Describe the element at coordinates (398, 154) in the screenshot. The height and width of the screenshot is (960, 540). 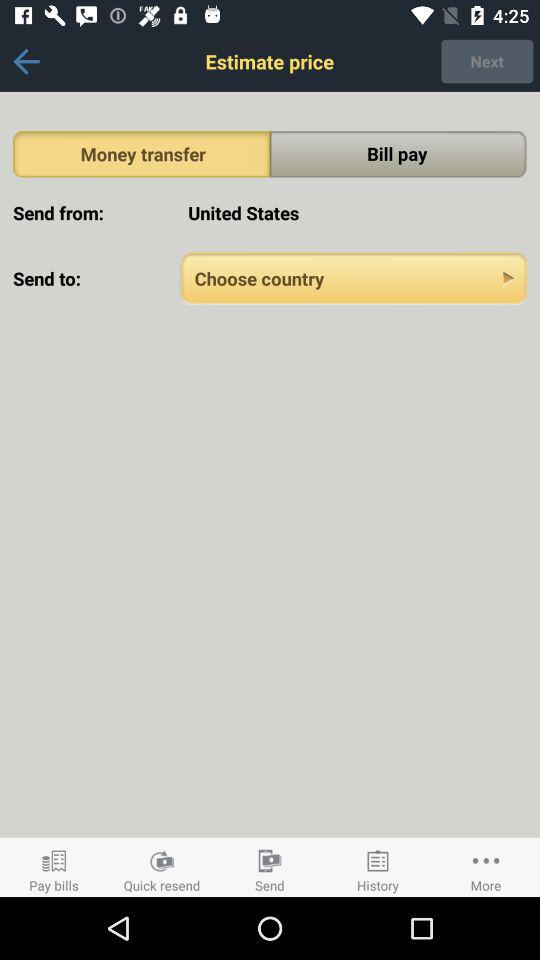
I see `flip to the bill pay` at that location.